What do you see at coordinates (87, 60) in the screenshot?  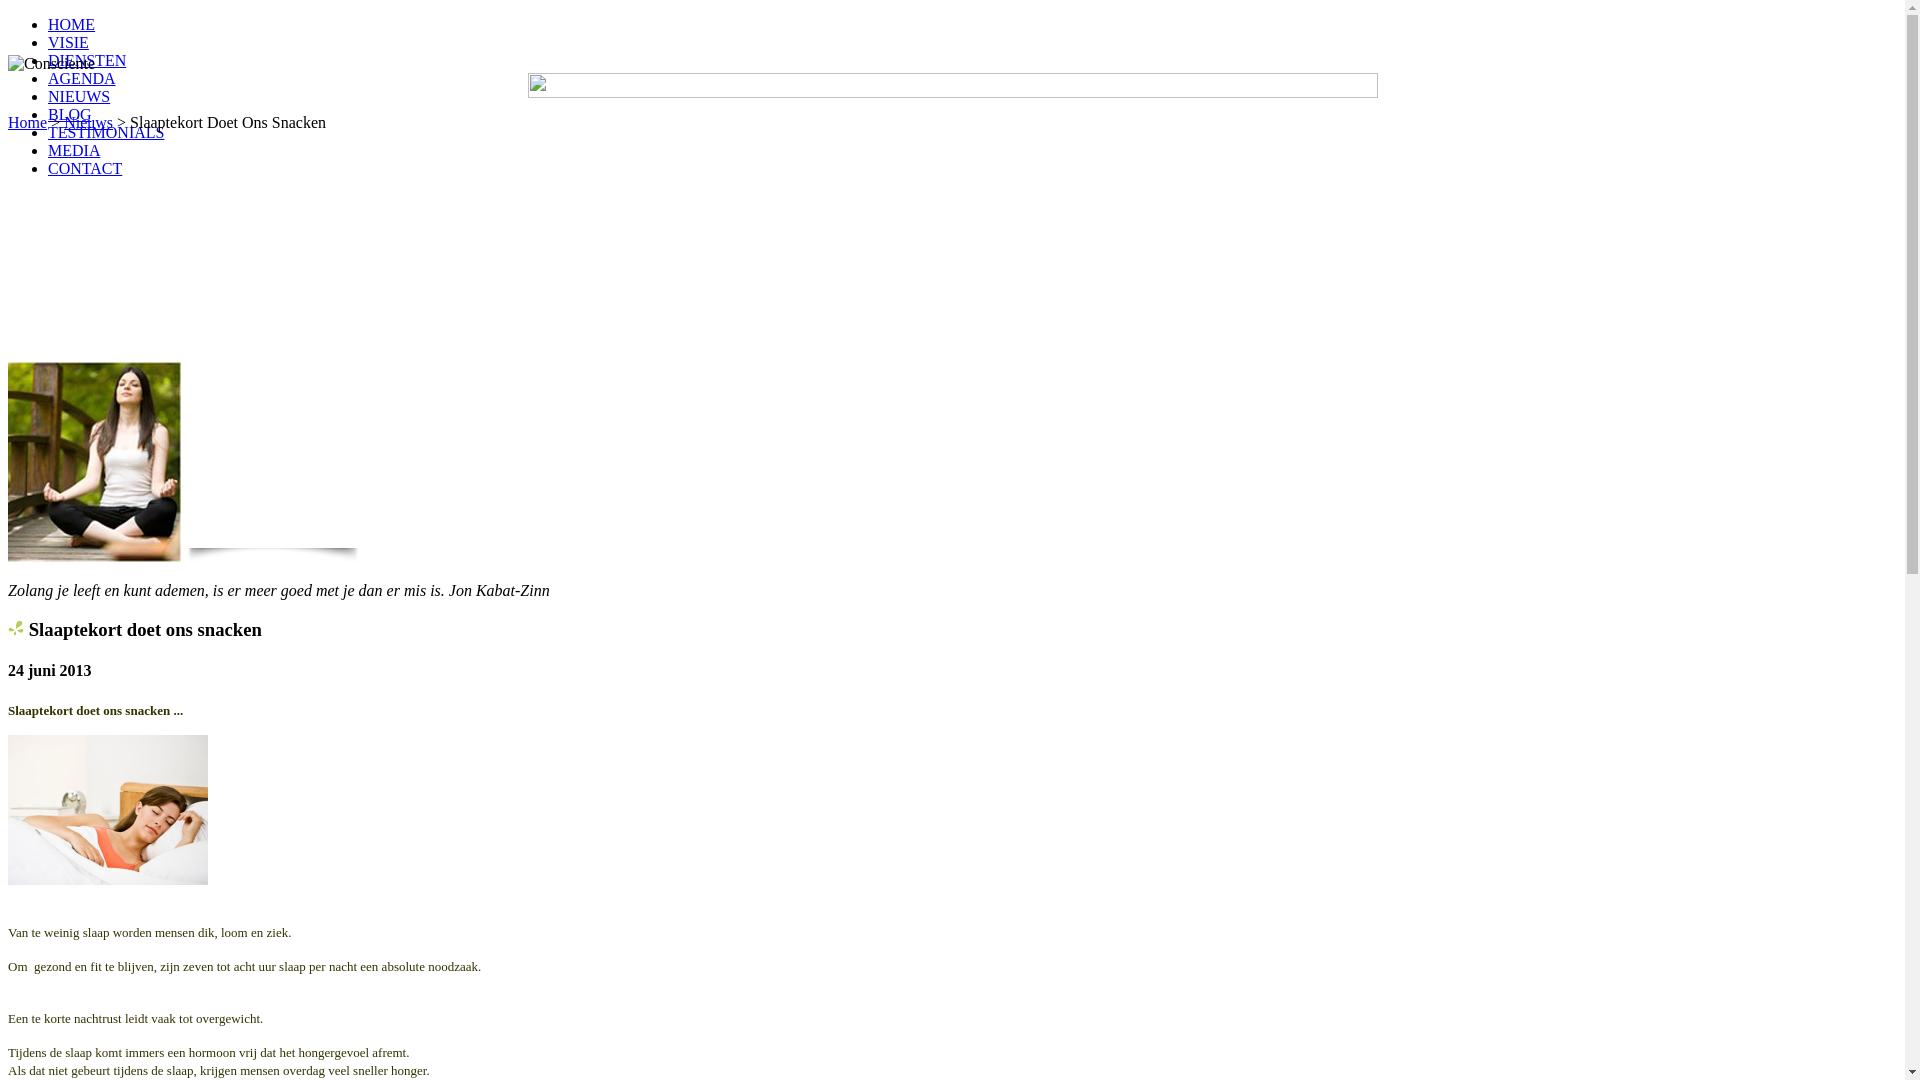 I see `DIENSTEN` at bounding box center [87, 60].